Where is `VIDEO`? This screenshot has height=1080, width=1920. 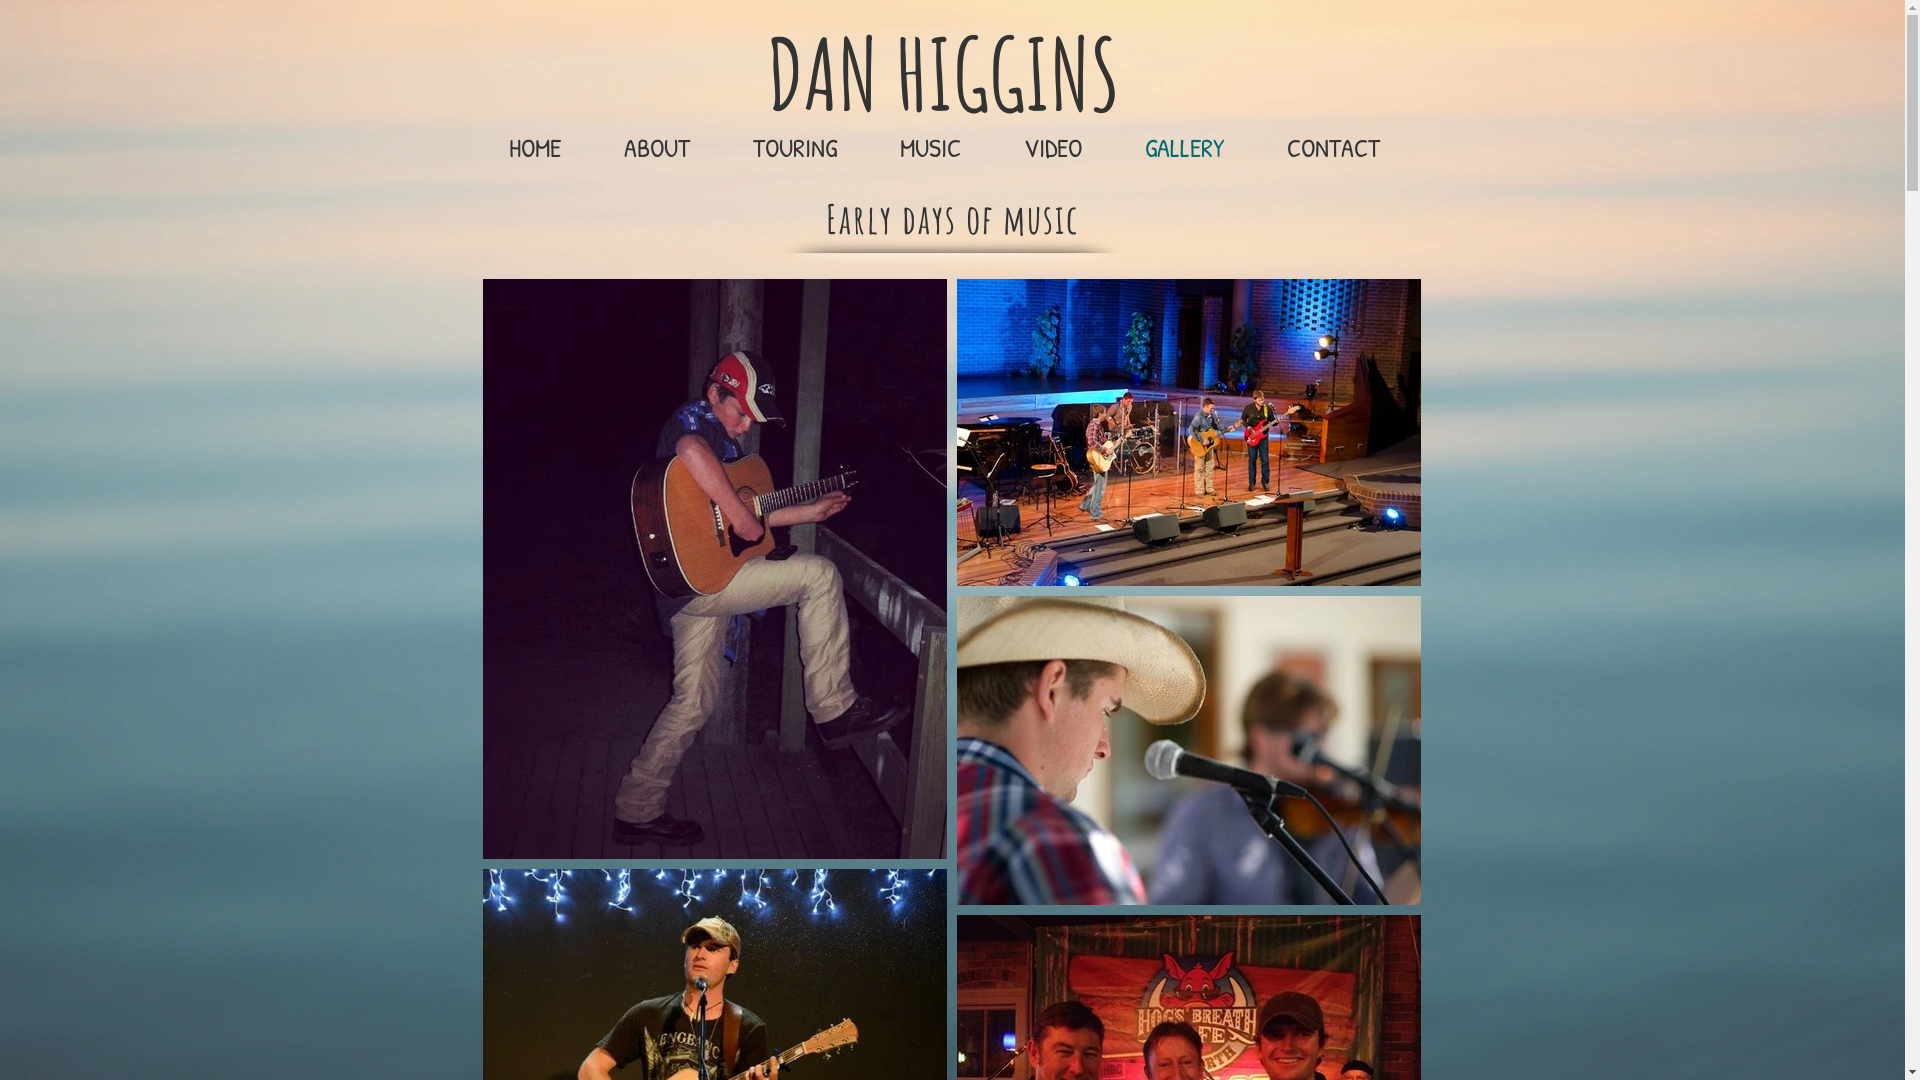
VIDEO is located at coordinates (1052, 148).